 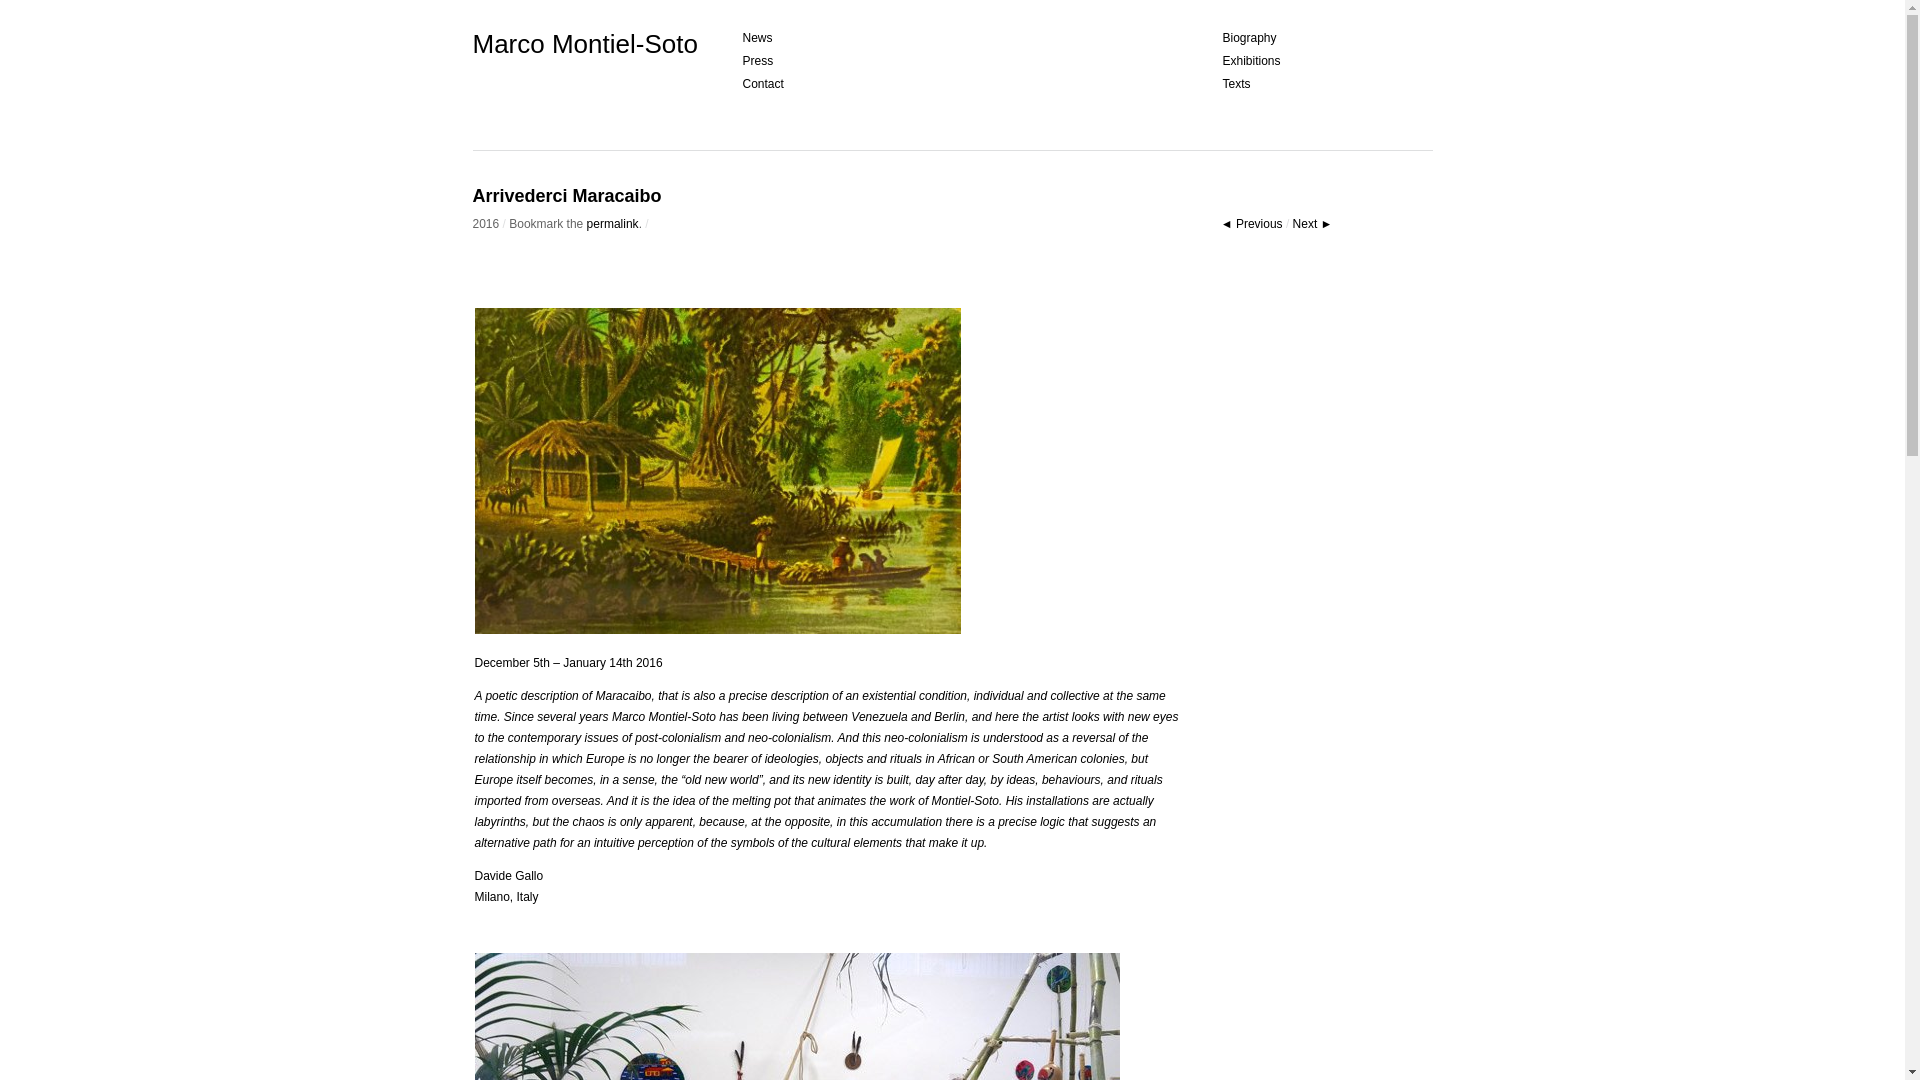 I want to click on Biography, so click(x=1248, y=38).